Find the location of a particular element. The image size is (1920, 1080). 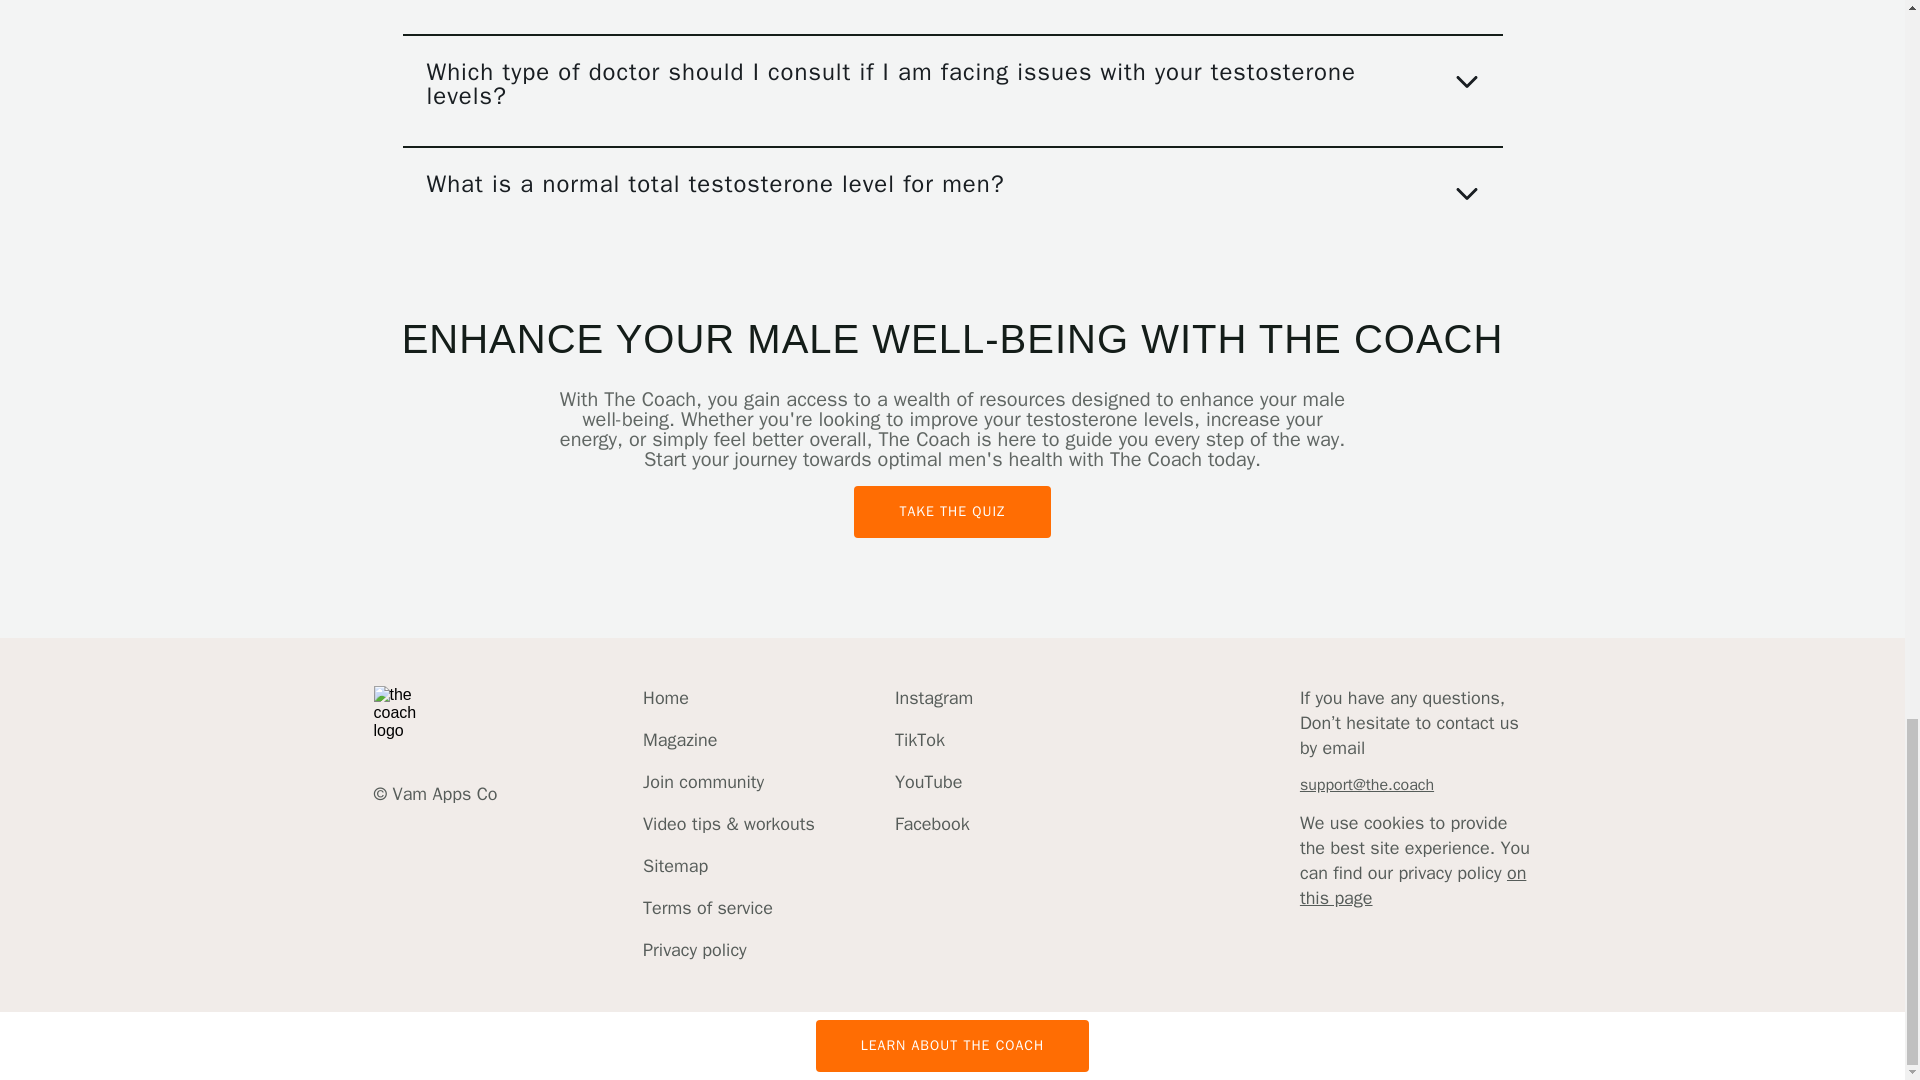

Join community is located at coordinates (728, 782).